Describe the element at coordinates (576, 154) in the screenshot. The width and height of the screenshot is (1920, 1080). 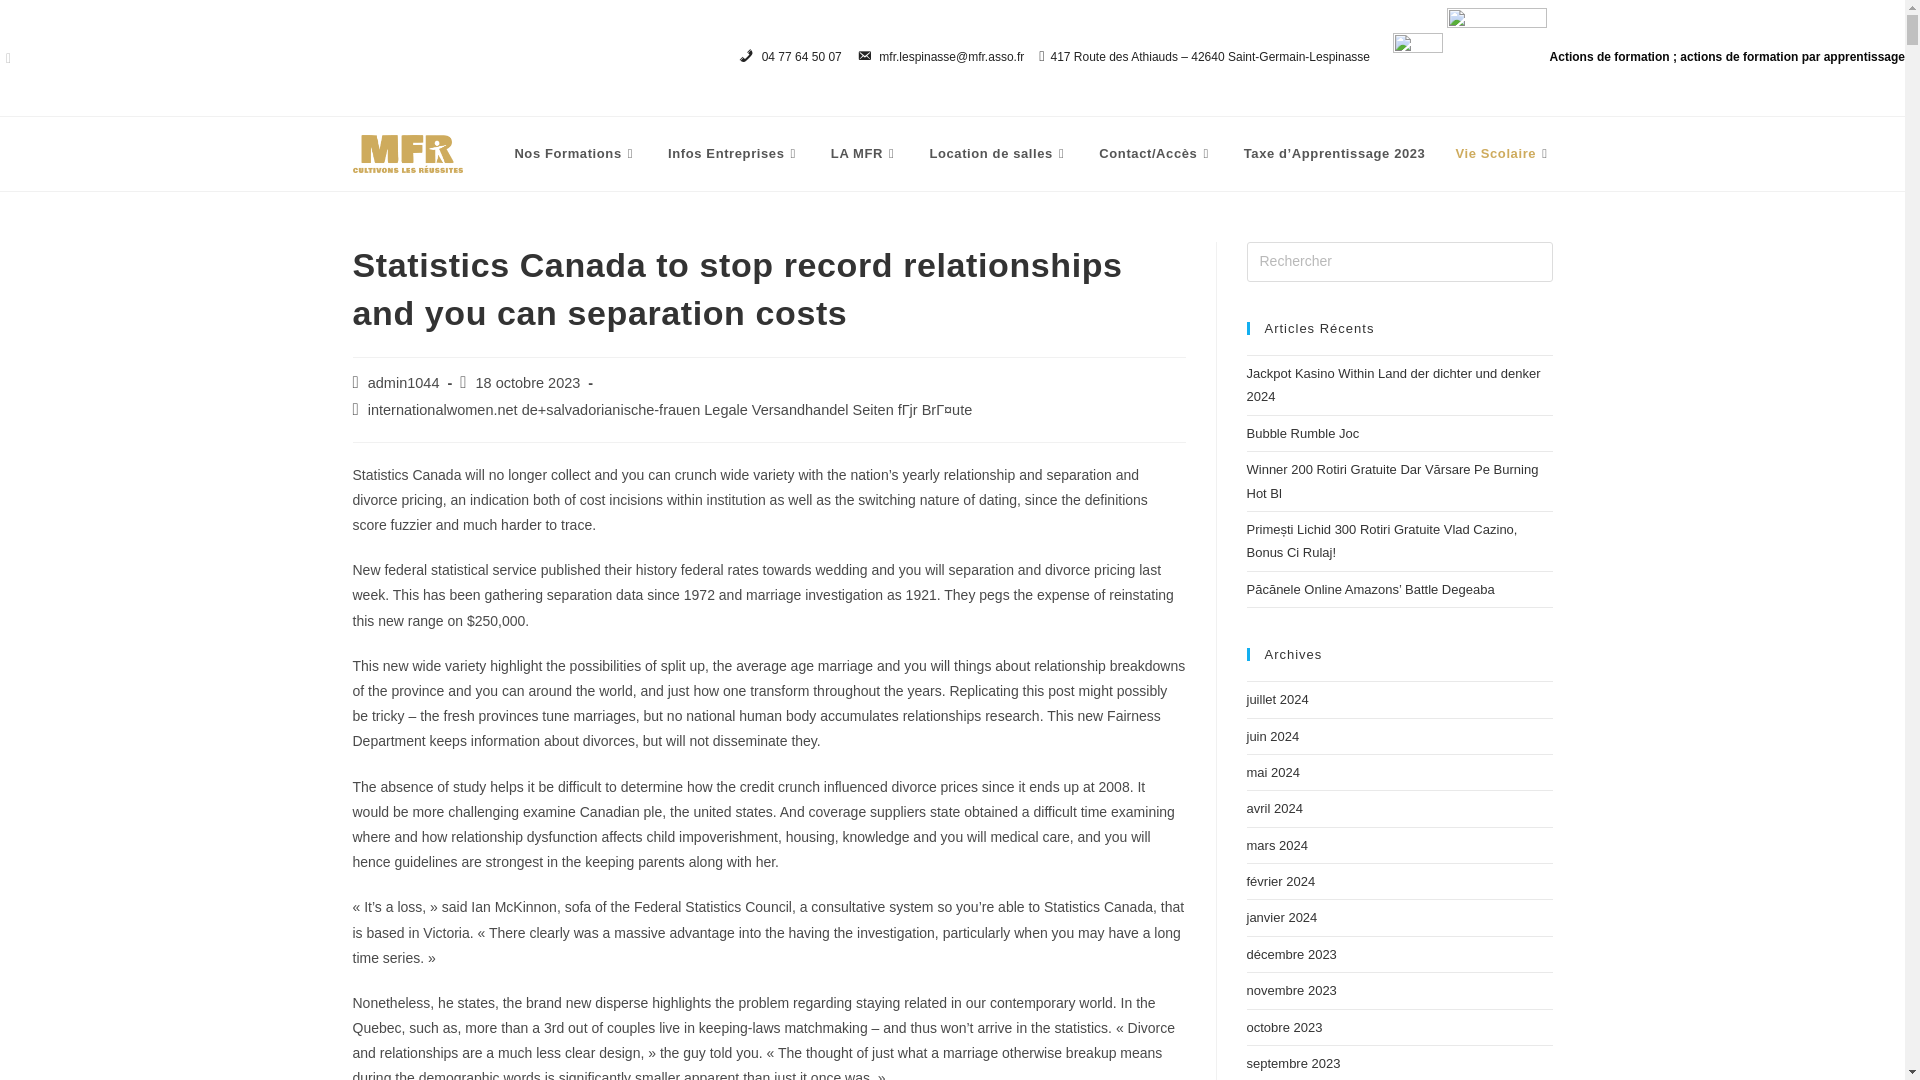
I see `Nos Formations` at that location.